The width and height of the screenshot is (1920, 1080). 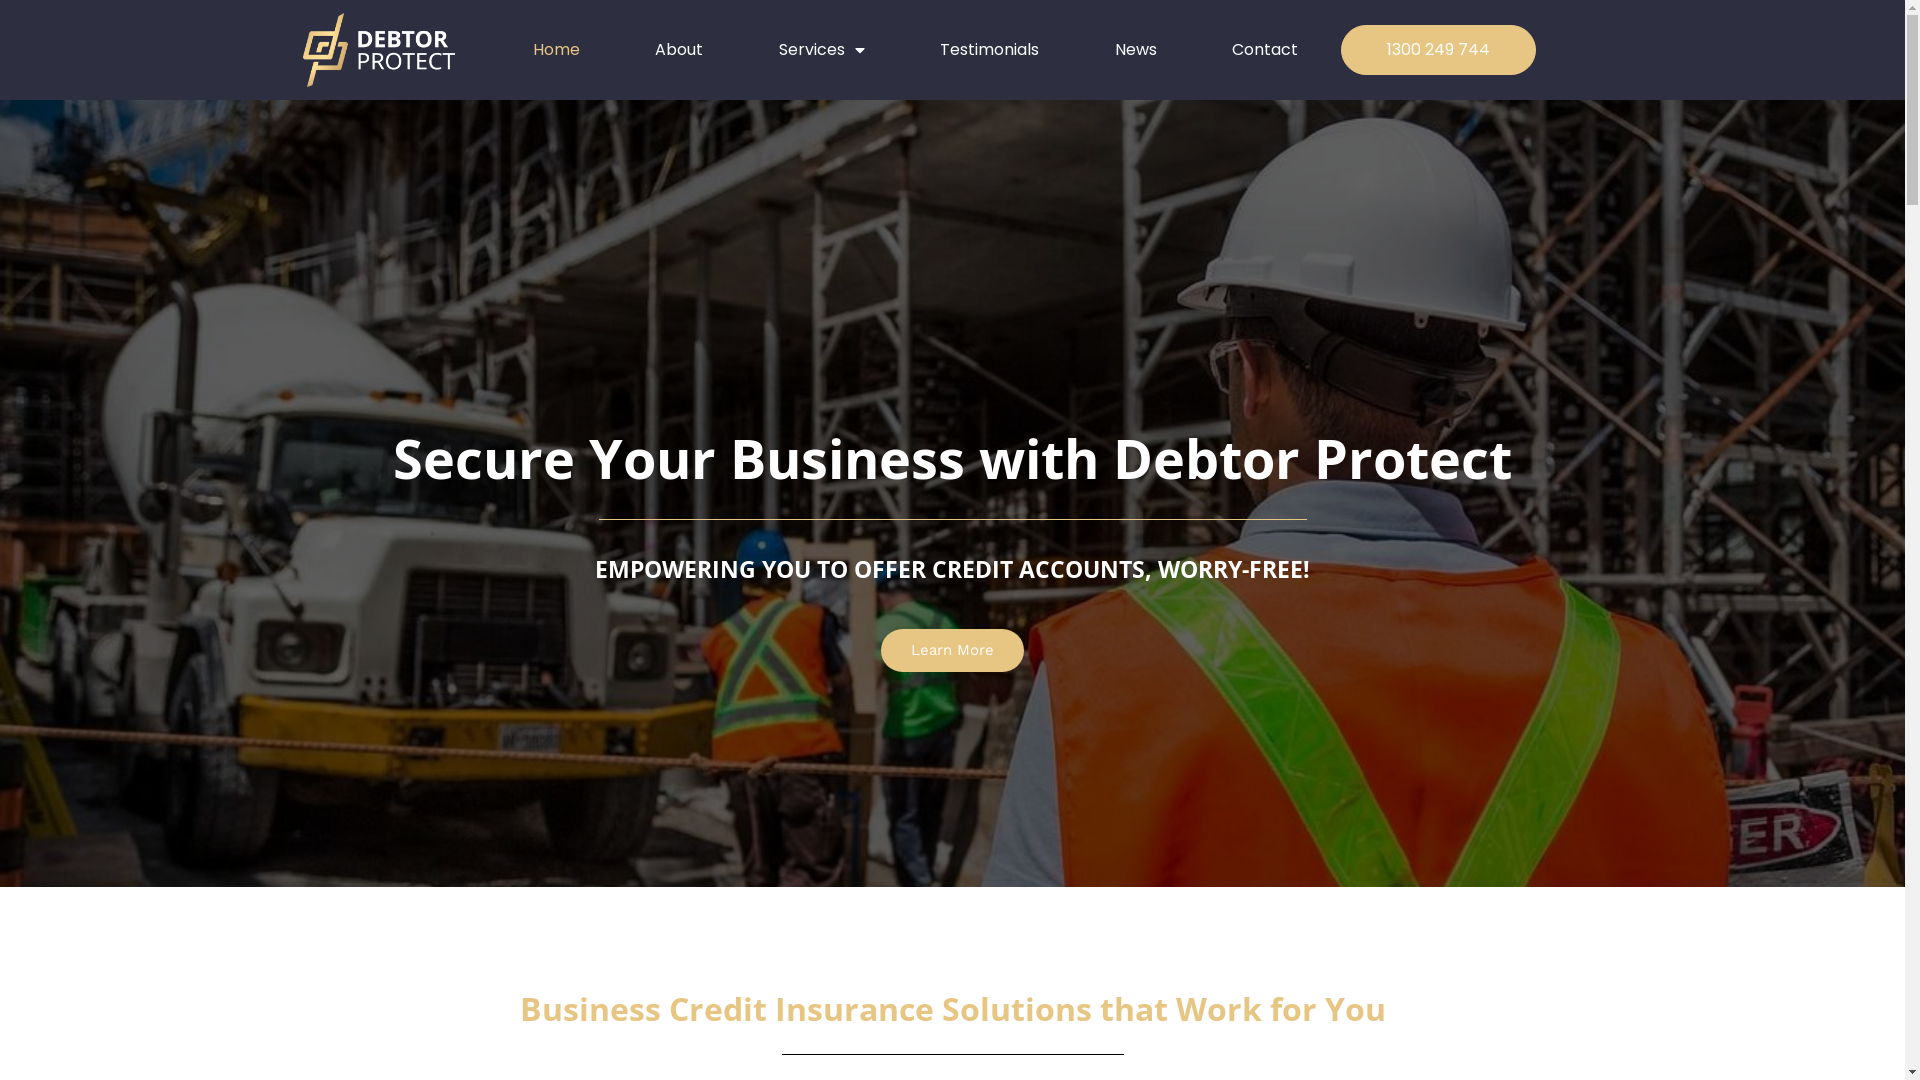 I want to click on Home, so click(x=556, y=50).